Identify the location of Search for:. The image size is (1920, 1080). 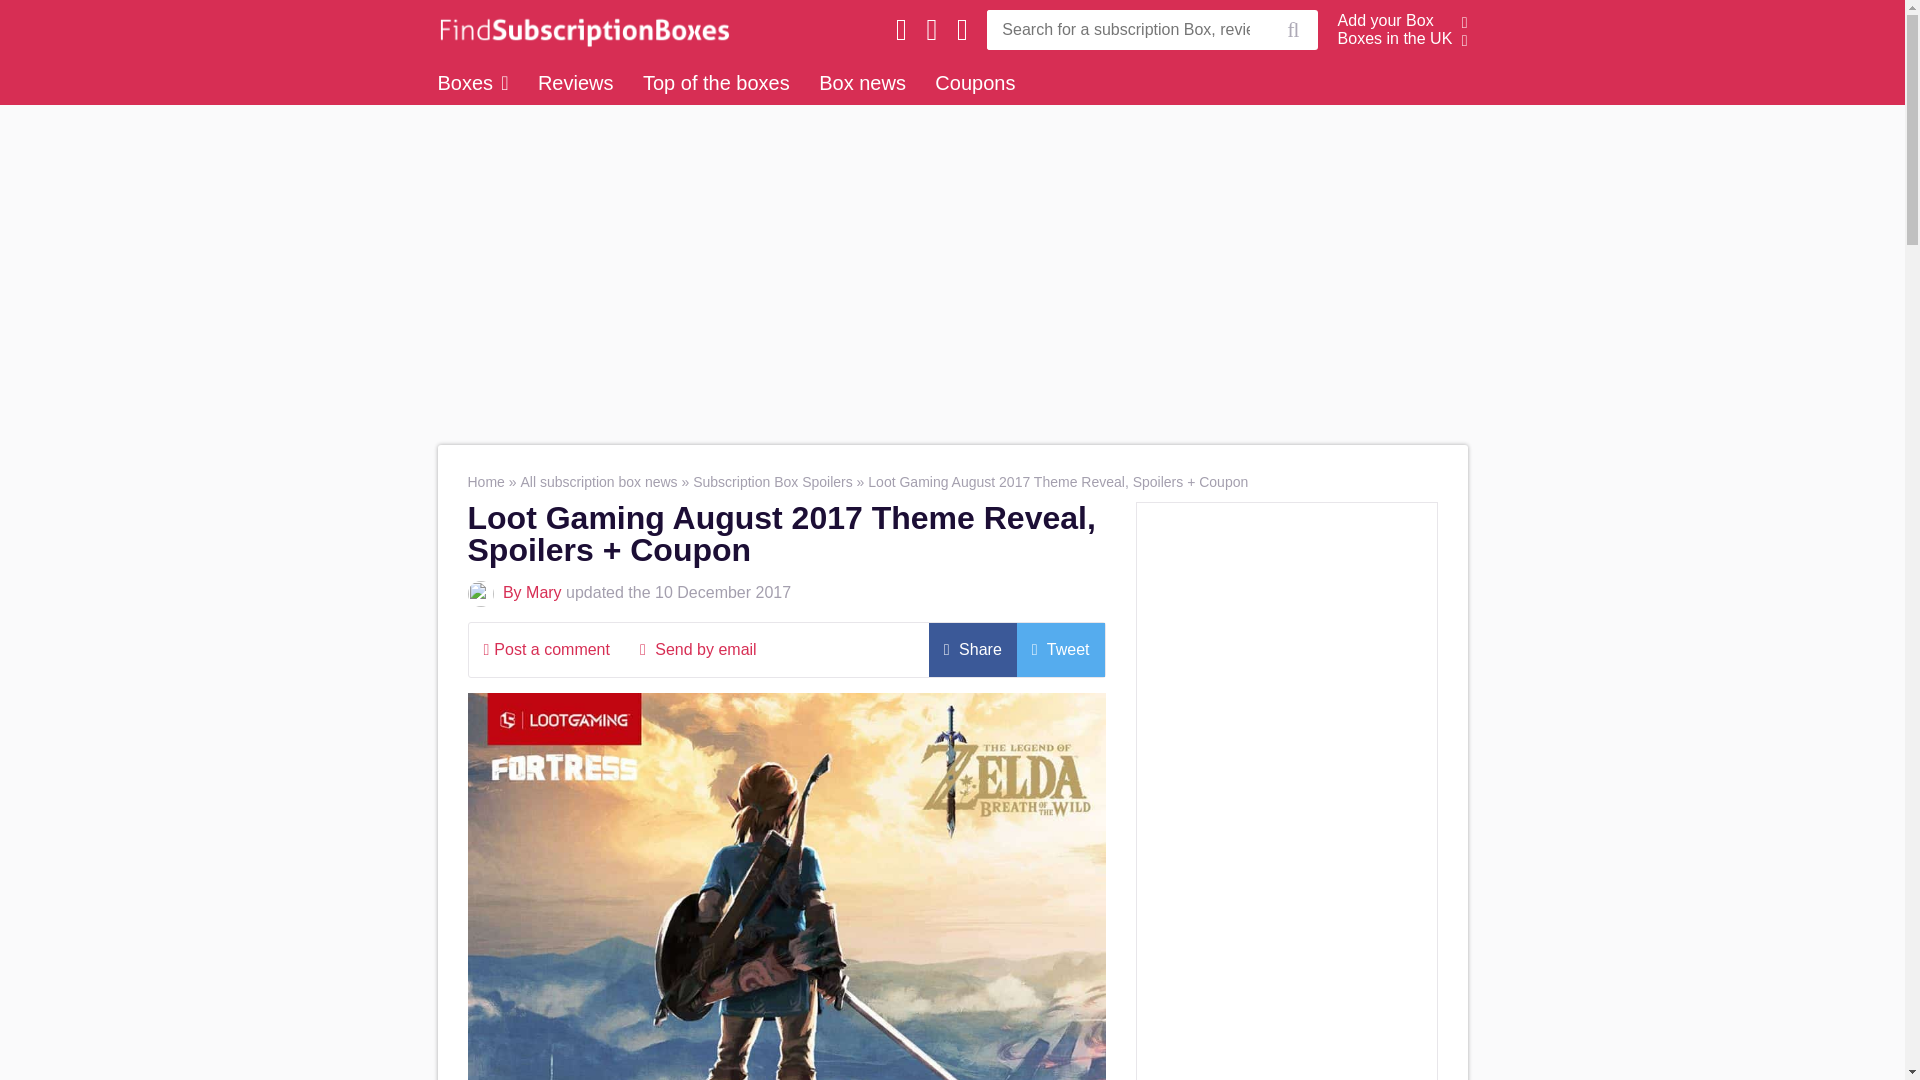
(1126, 29).